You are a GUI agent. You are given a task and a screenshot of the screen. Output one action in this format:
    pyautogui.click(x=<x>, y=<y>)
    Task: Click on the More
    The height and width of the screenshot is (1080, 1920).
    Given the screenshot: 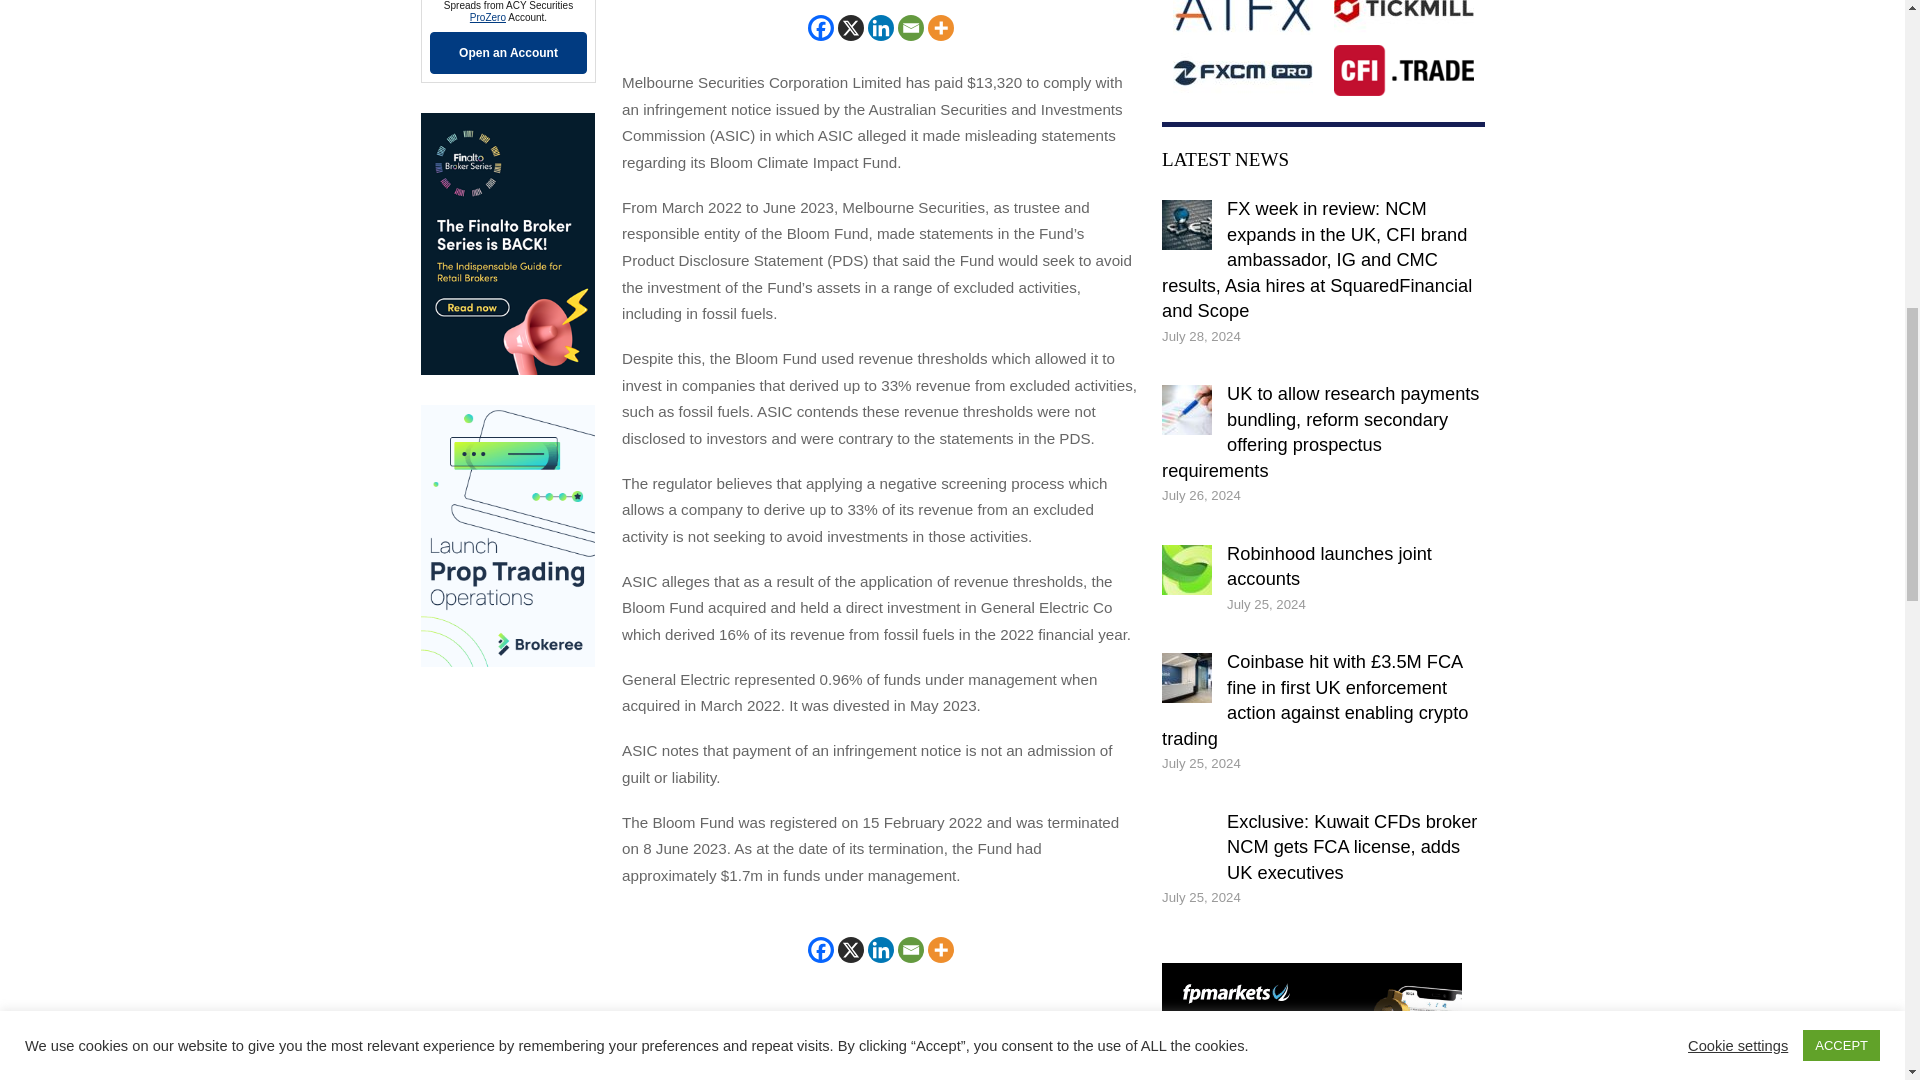 What is the action you would take?
    pyautogui.click(x=940, y=28)
    